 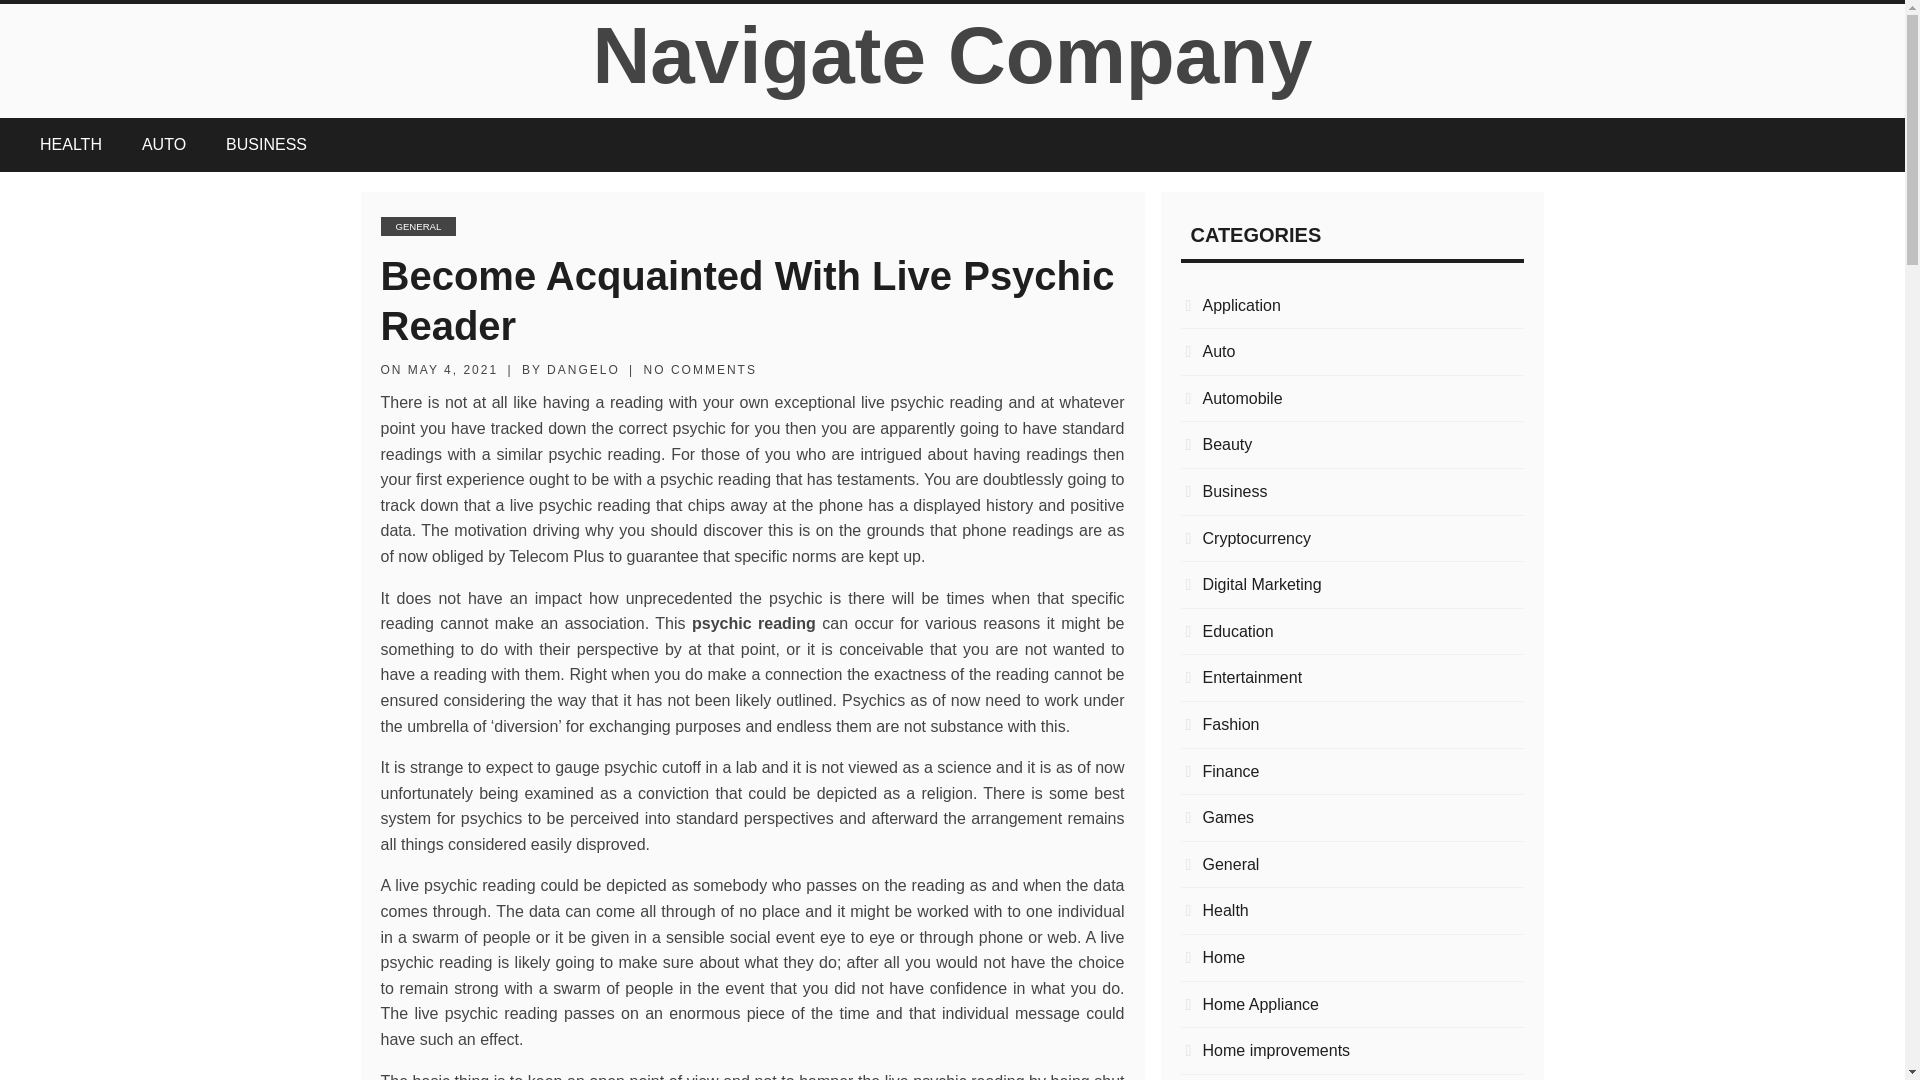 What do you see at coordinates (418, 226) in the screenshot?
I see `GENERAL` at bounding box center [418, 226].